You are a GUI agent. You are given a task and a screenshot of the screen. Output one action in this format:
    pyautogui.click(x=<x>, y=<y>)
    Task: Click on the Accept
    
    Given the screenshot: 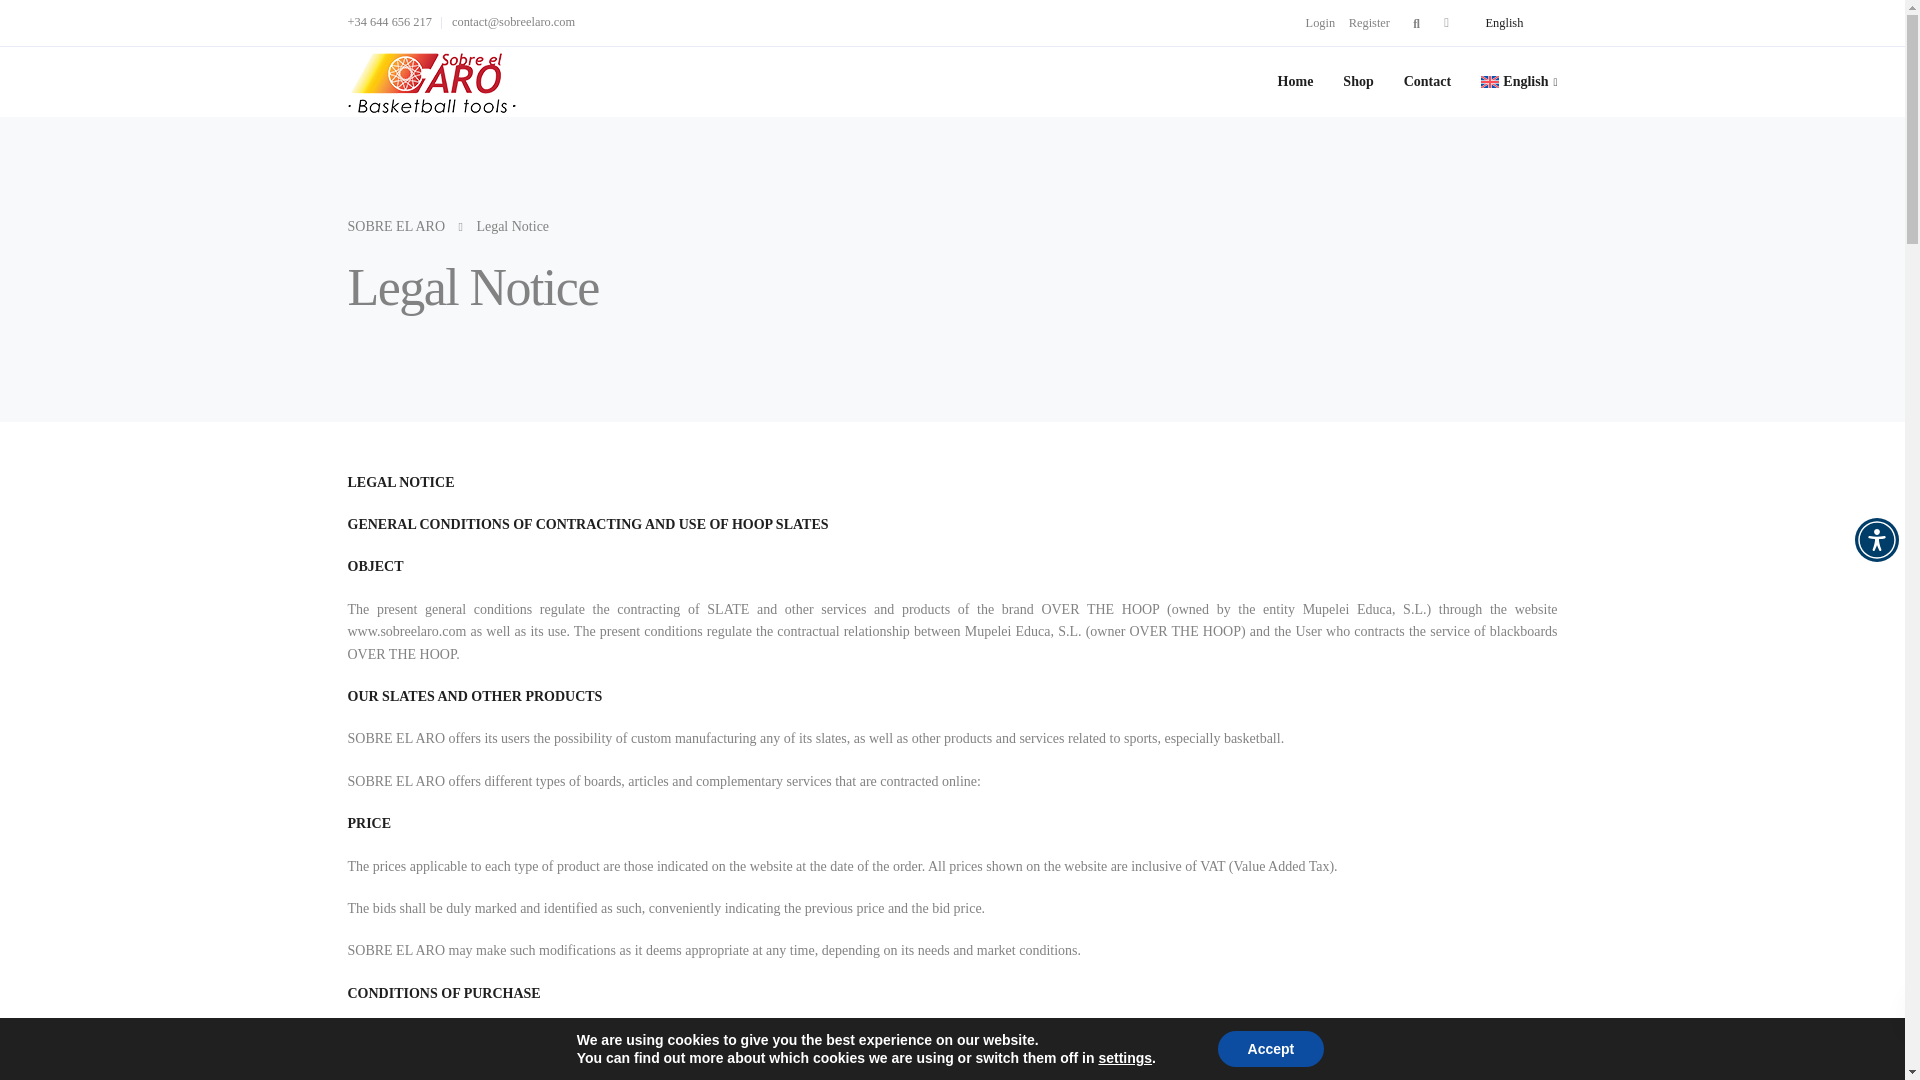 What is the action you would take?
    pyautogui.click(x=1270, y=1049)
    